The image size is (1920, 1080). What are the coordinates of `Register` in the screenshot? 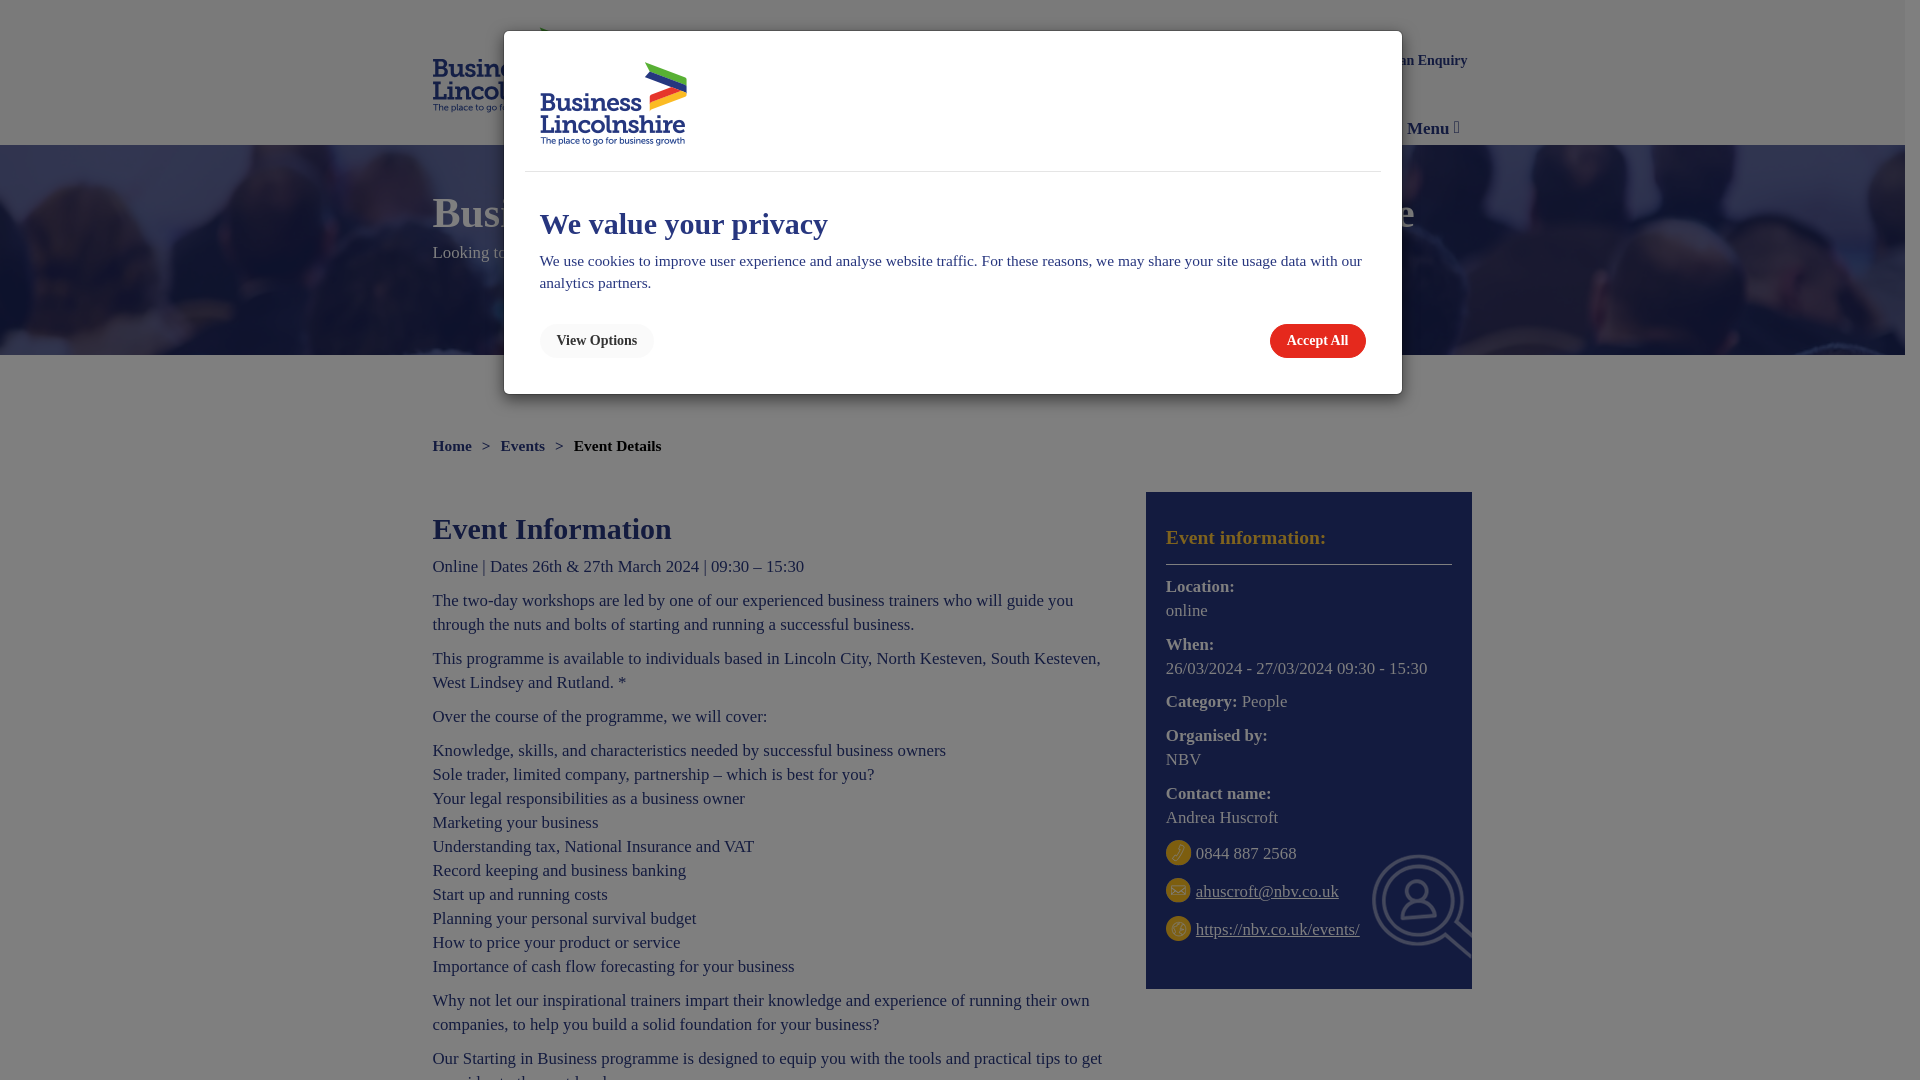 It's located at (1326, 60).